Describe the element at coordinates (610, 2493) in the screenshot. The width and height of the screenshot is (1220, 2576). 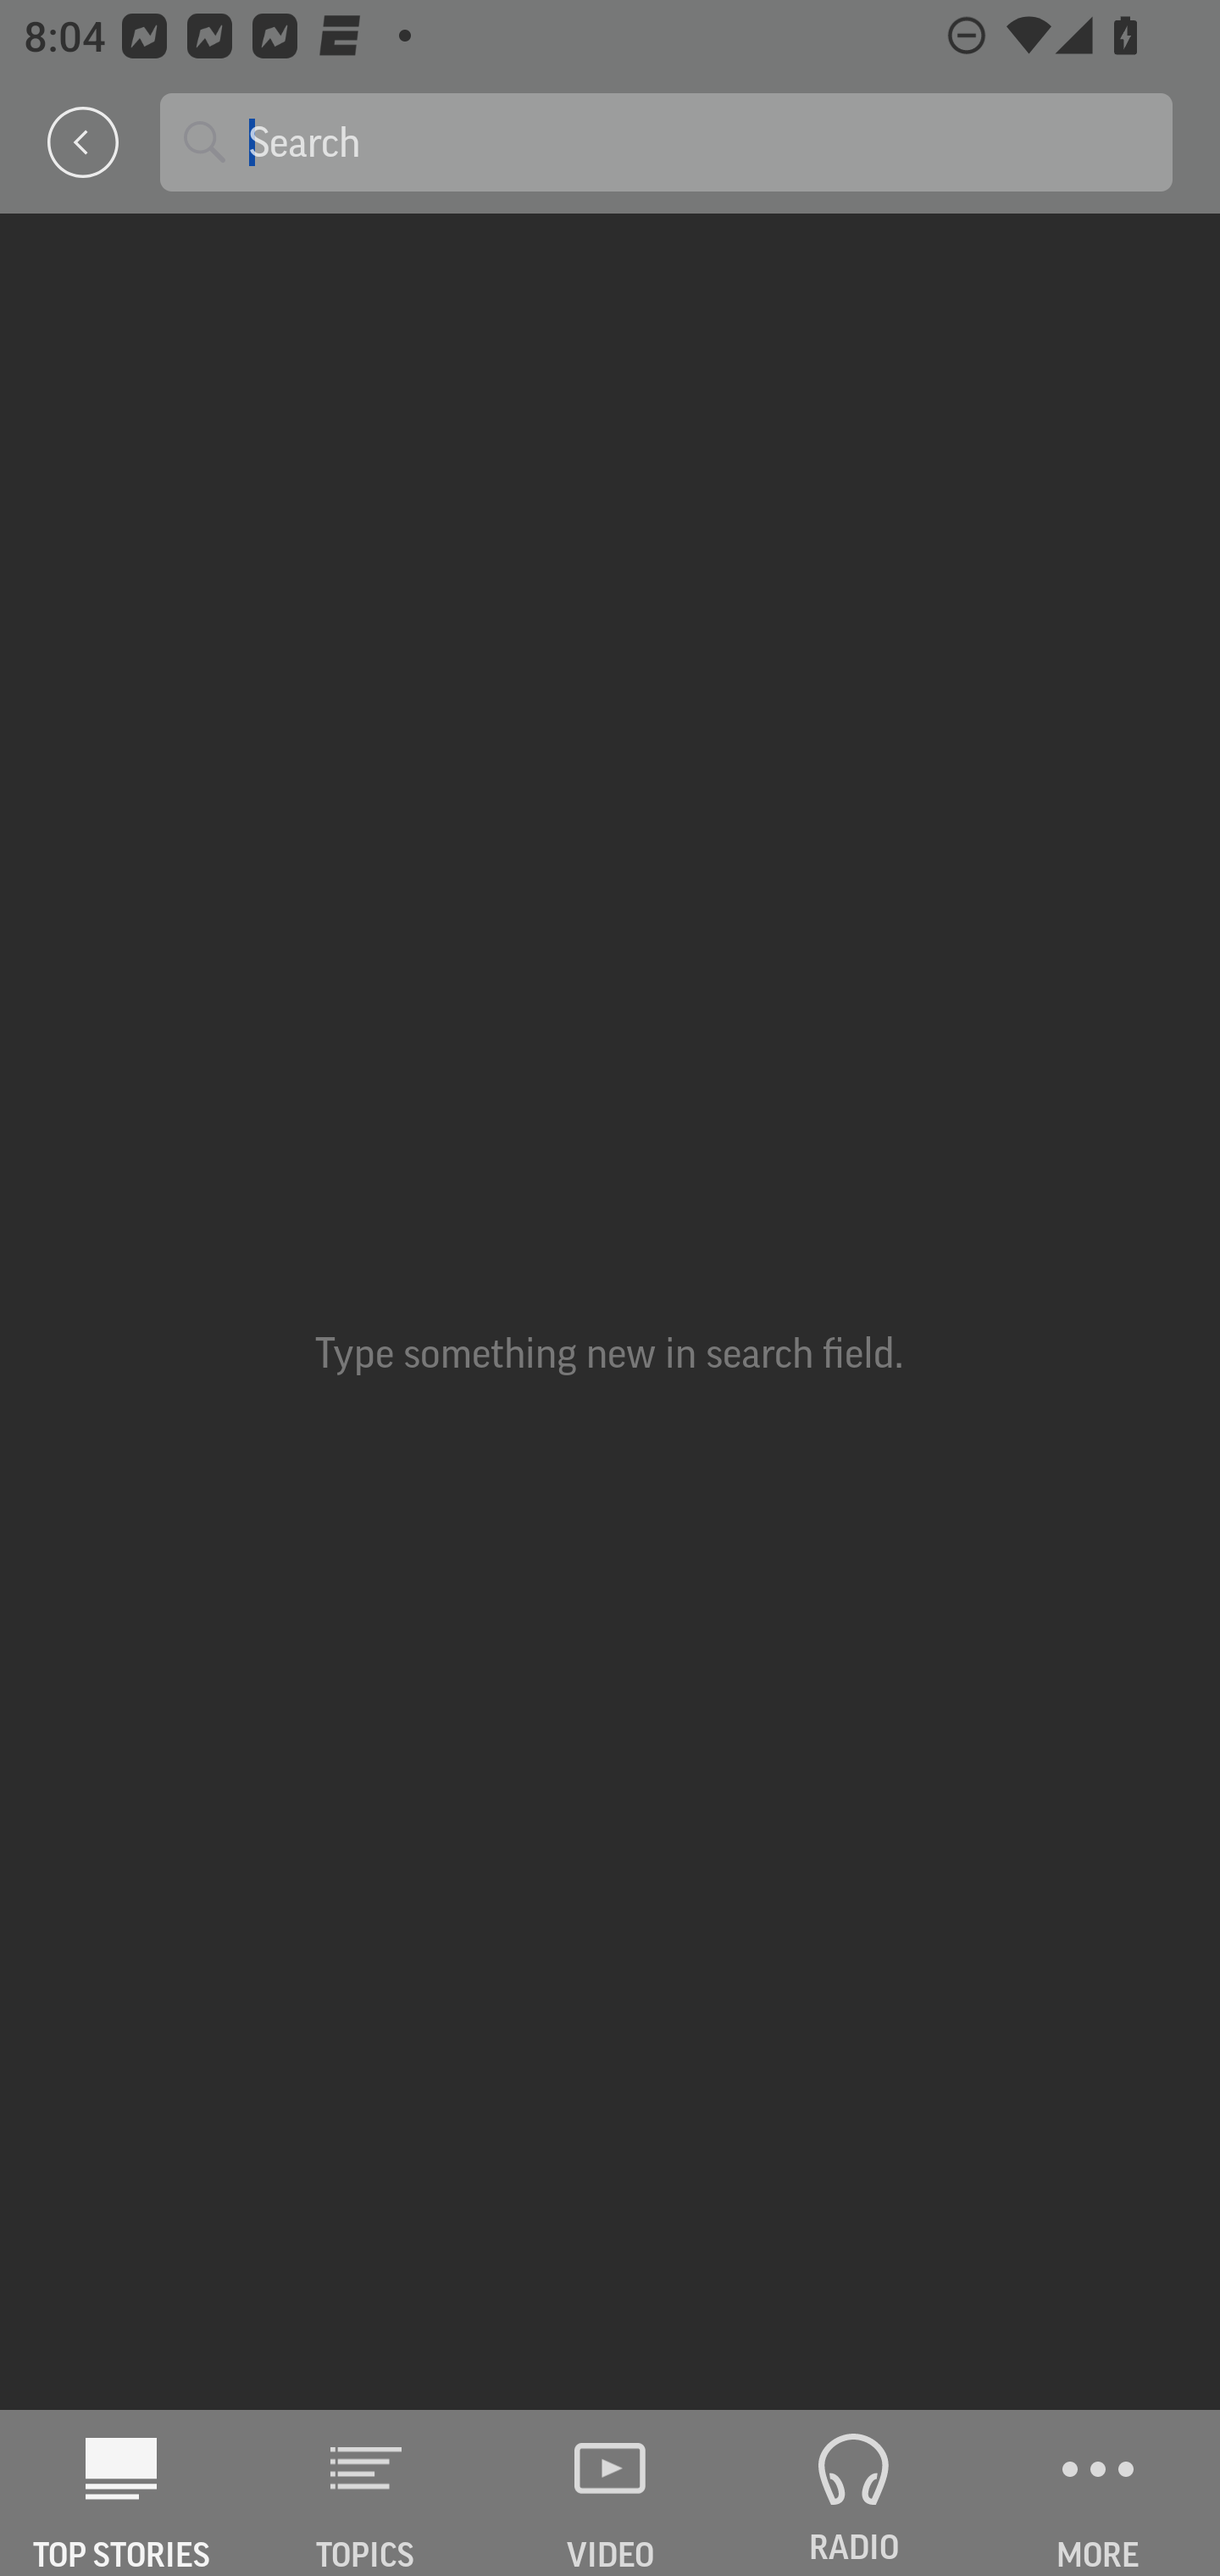
I see `VIDEO` at that location.